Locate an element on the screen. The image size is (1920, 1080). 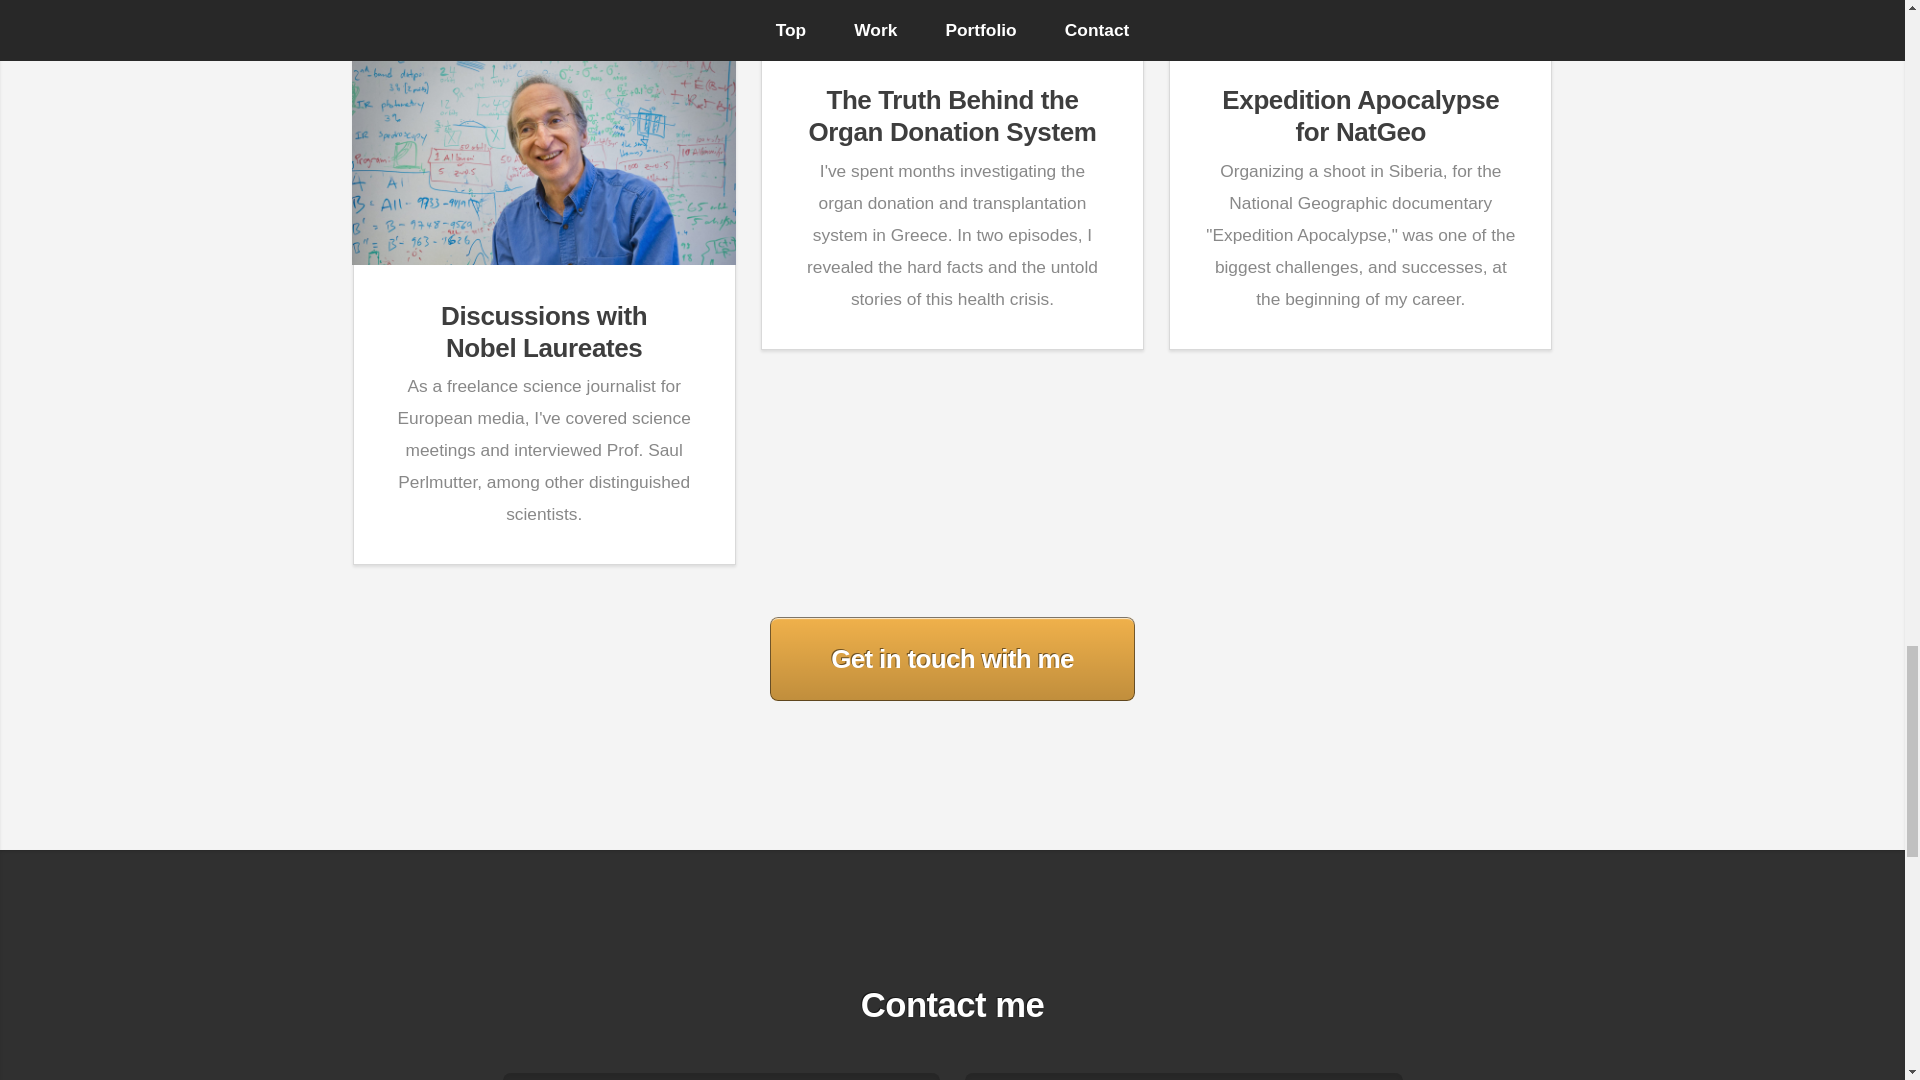
Get in touch with me is located at coordinates (952, 658).